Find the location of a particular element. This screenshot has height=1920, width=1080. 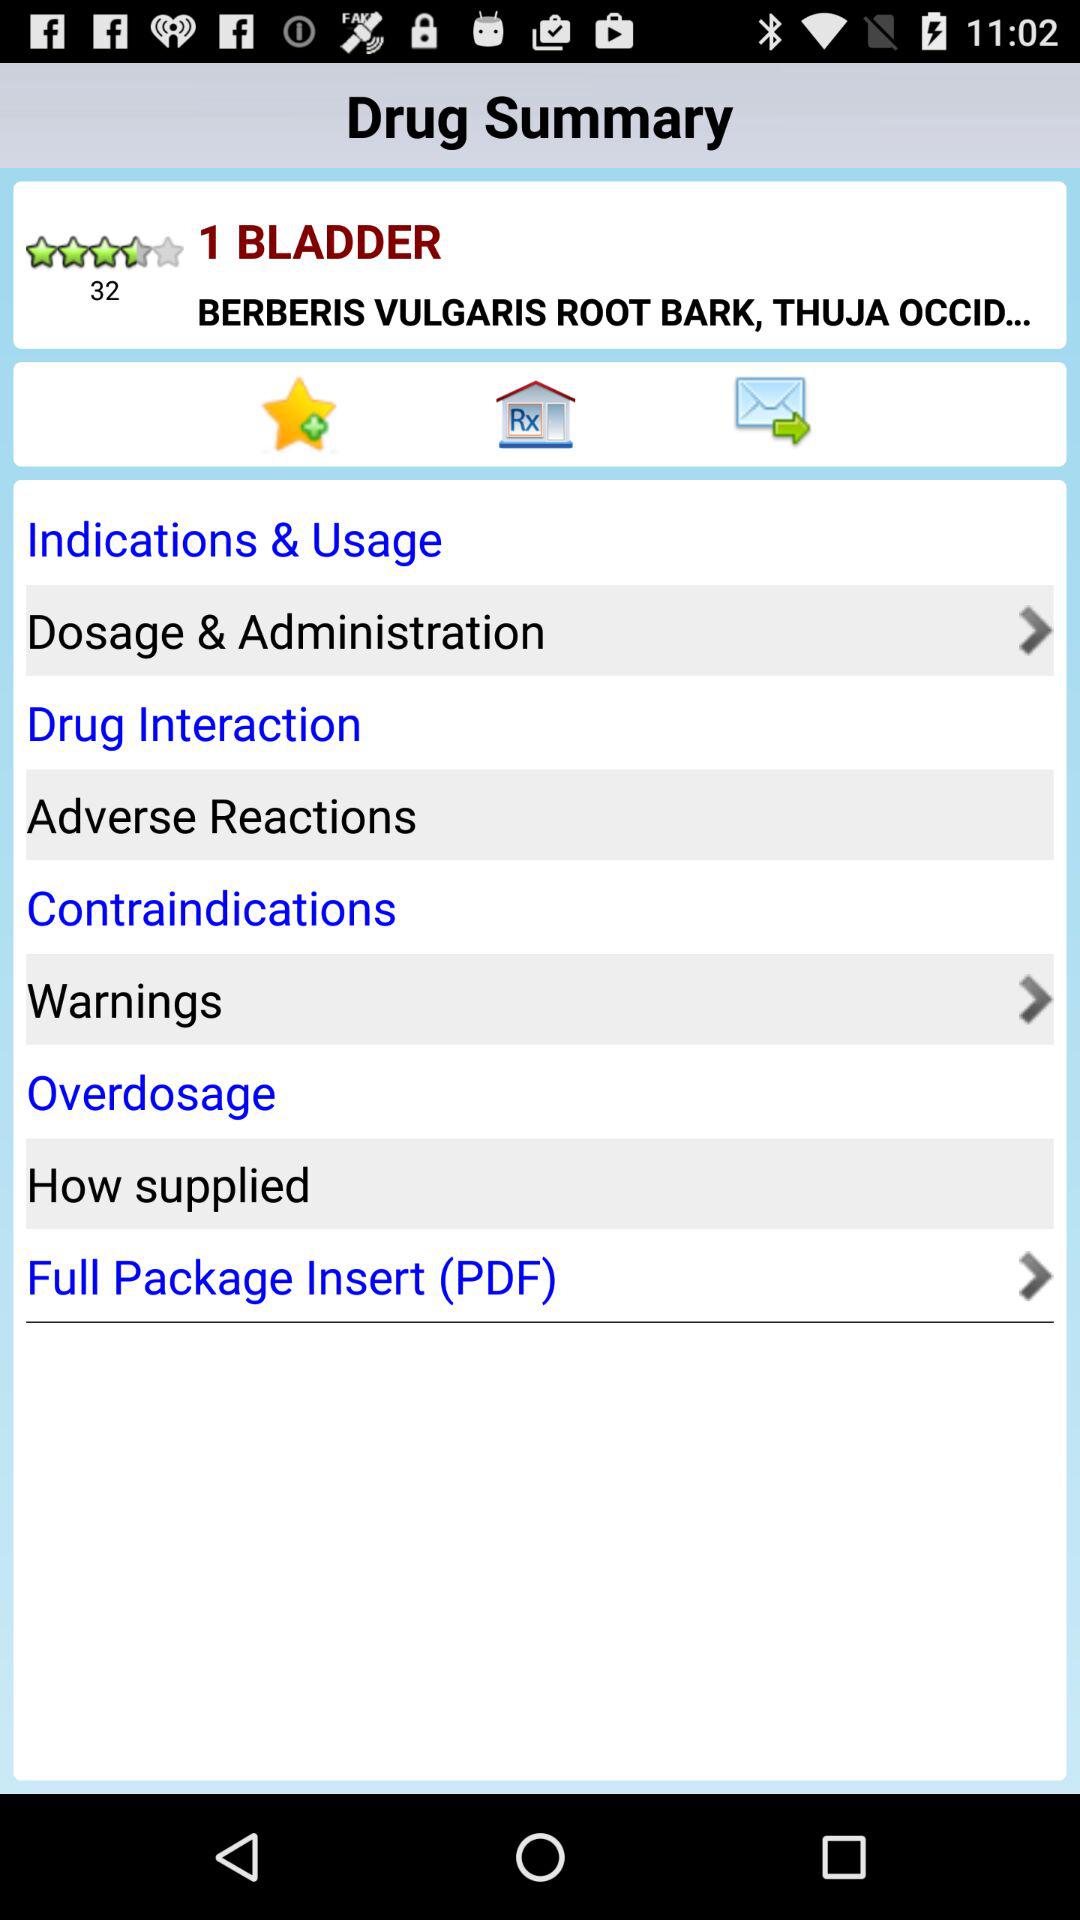

press the item above the how supplied icon is located at coordinates (533, 1092).